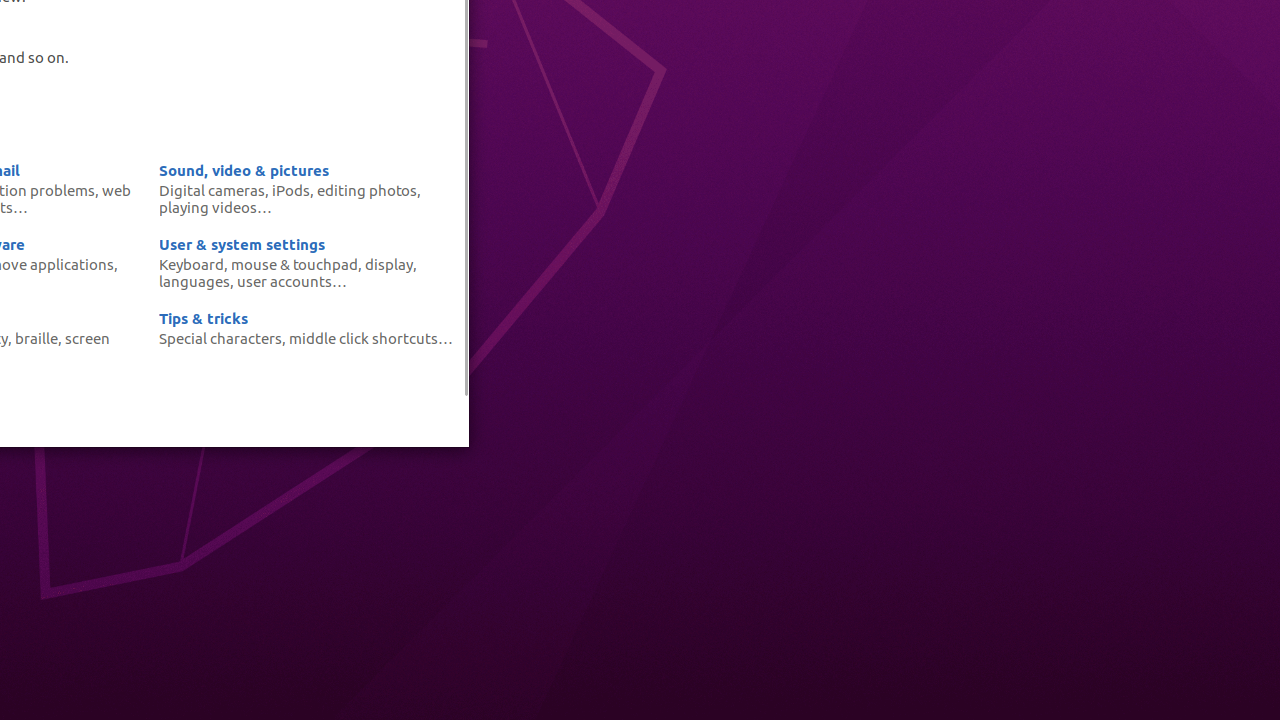 The image size is (1280, 720). What do you see at coordinates (244, 170) in the screenshot?
I see `Sound, video & pictures` at bounding box center [244, 170].